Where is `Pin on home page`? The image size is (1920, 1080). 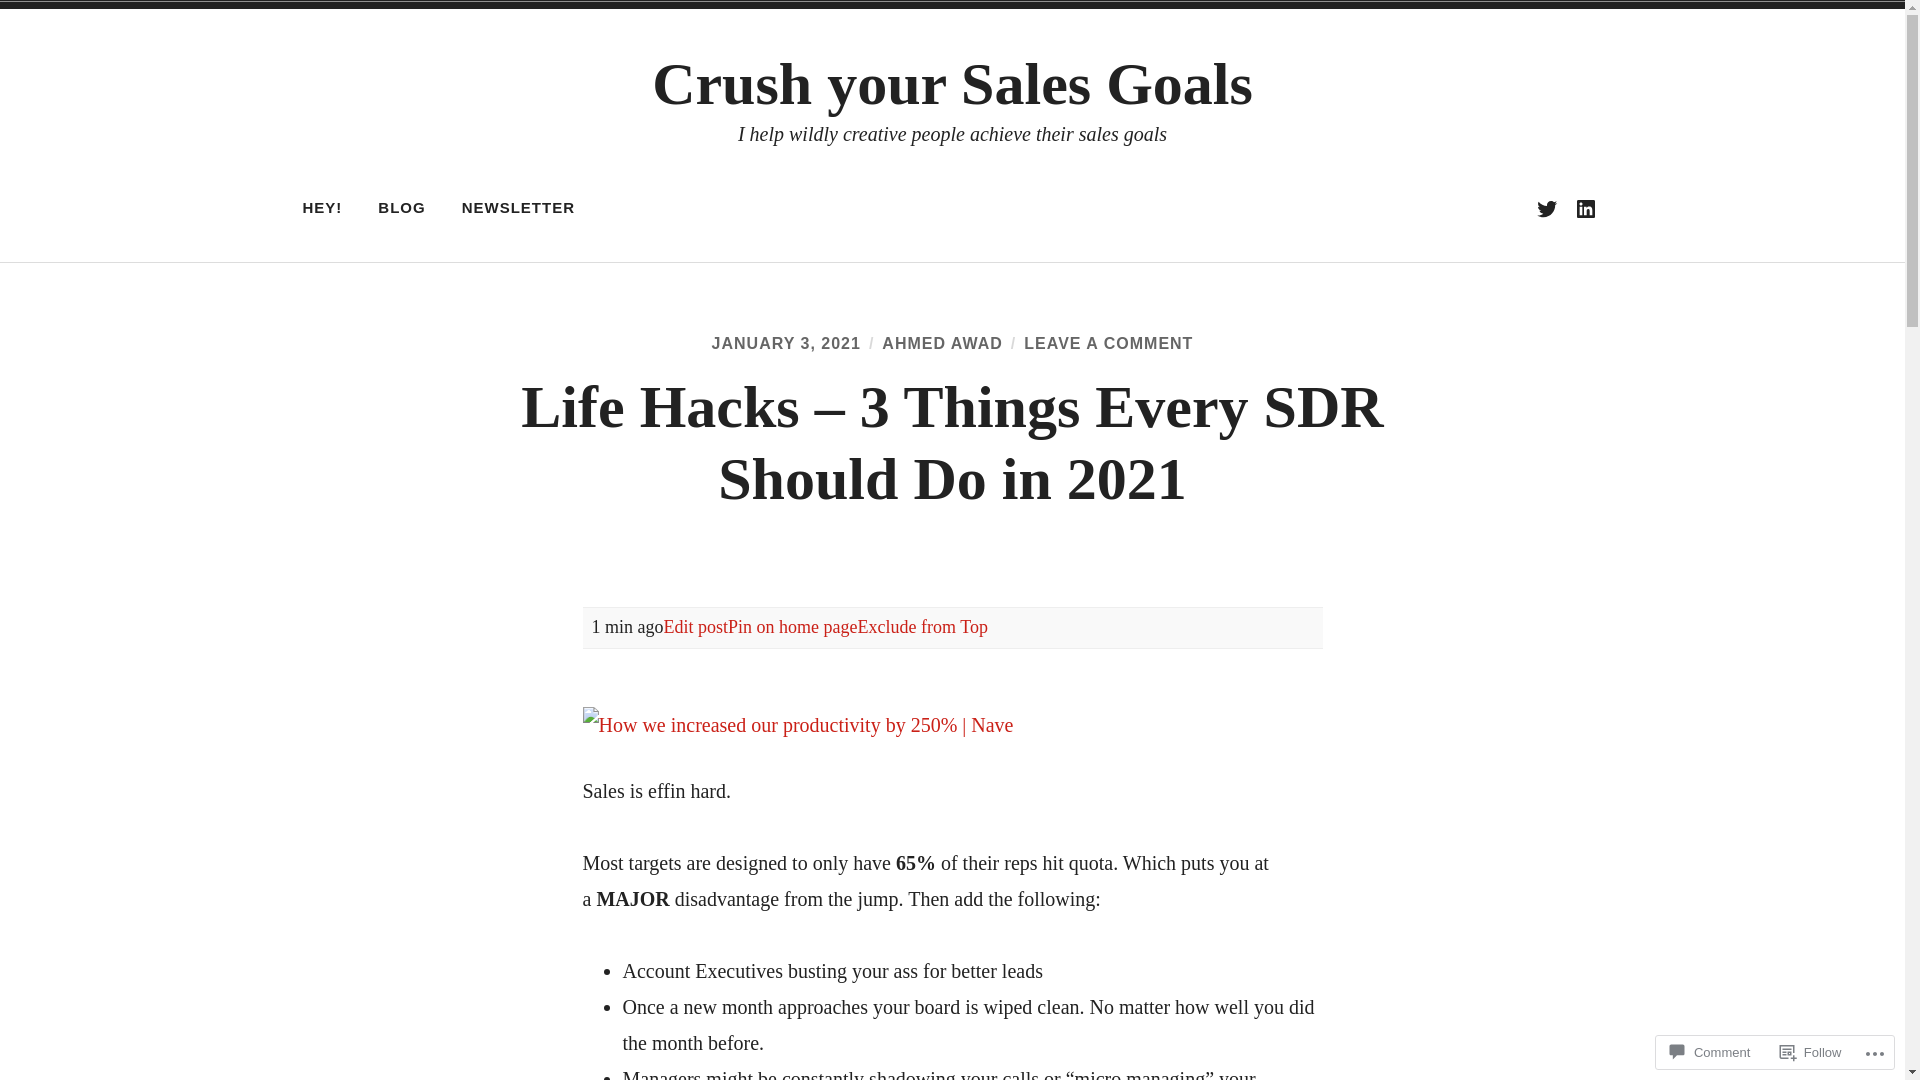 Pin on home page is located at coordinates (792, 627).